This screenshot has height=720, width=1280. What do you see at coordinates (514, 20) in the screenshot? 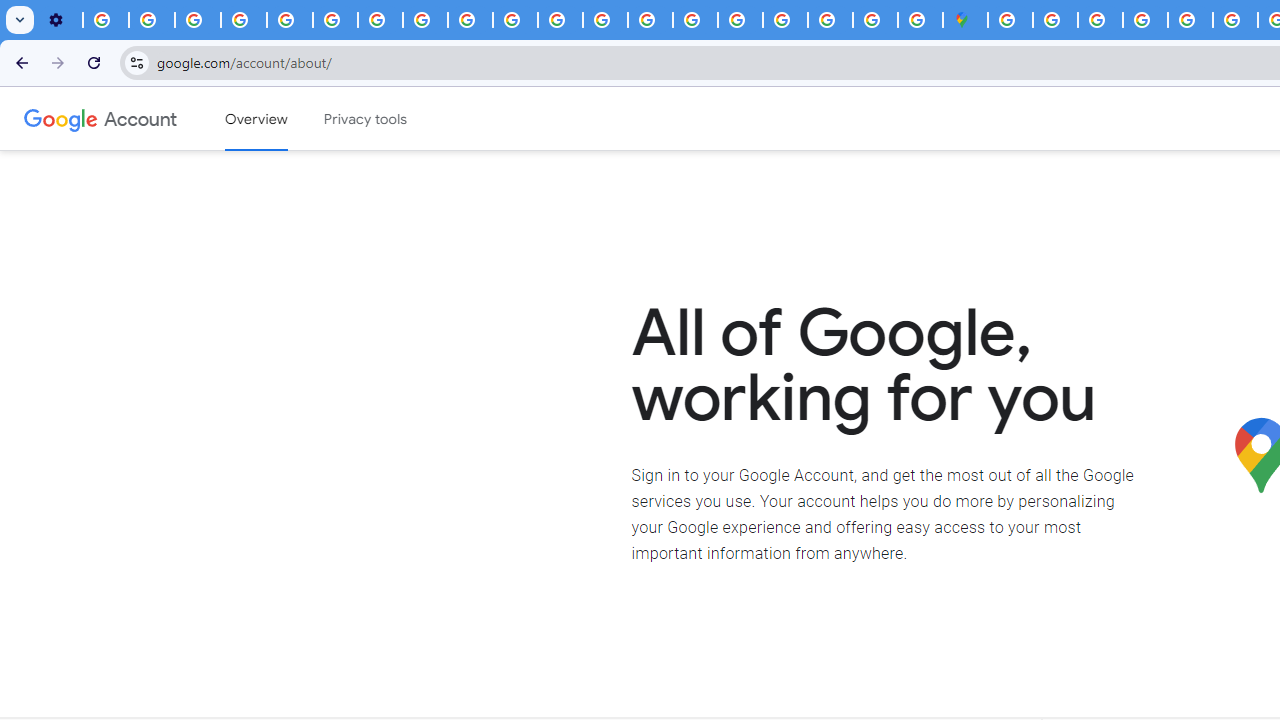
I see `Privacy Checkup` at bounding box center [514, 20].